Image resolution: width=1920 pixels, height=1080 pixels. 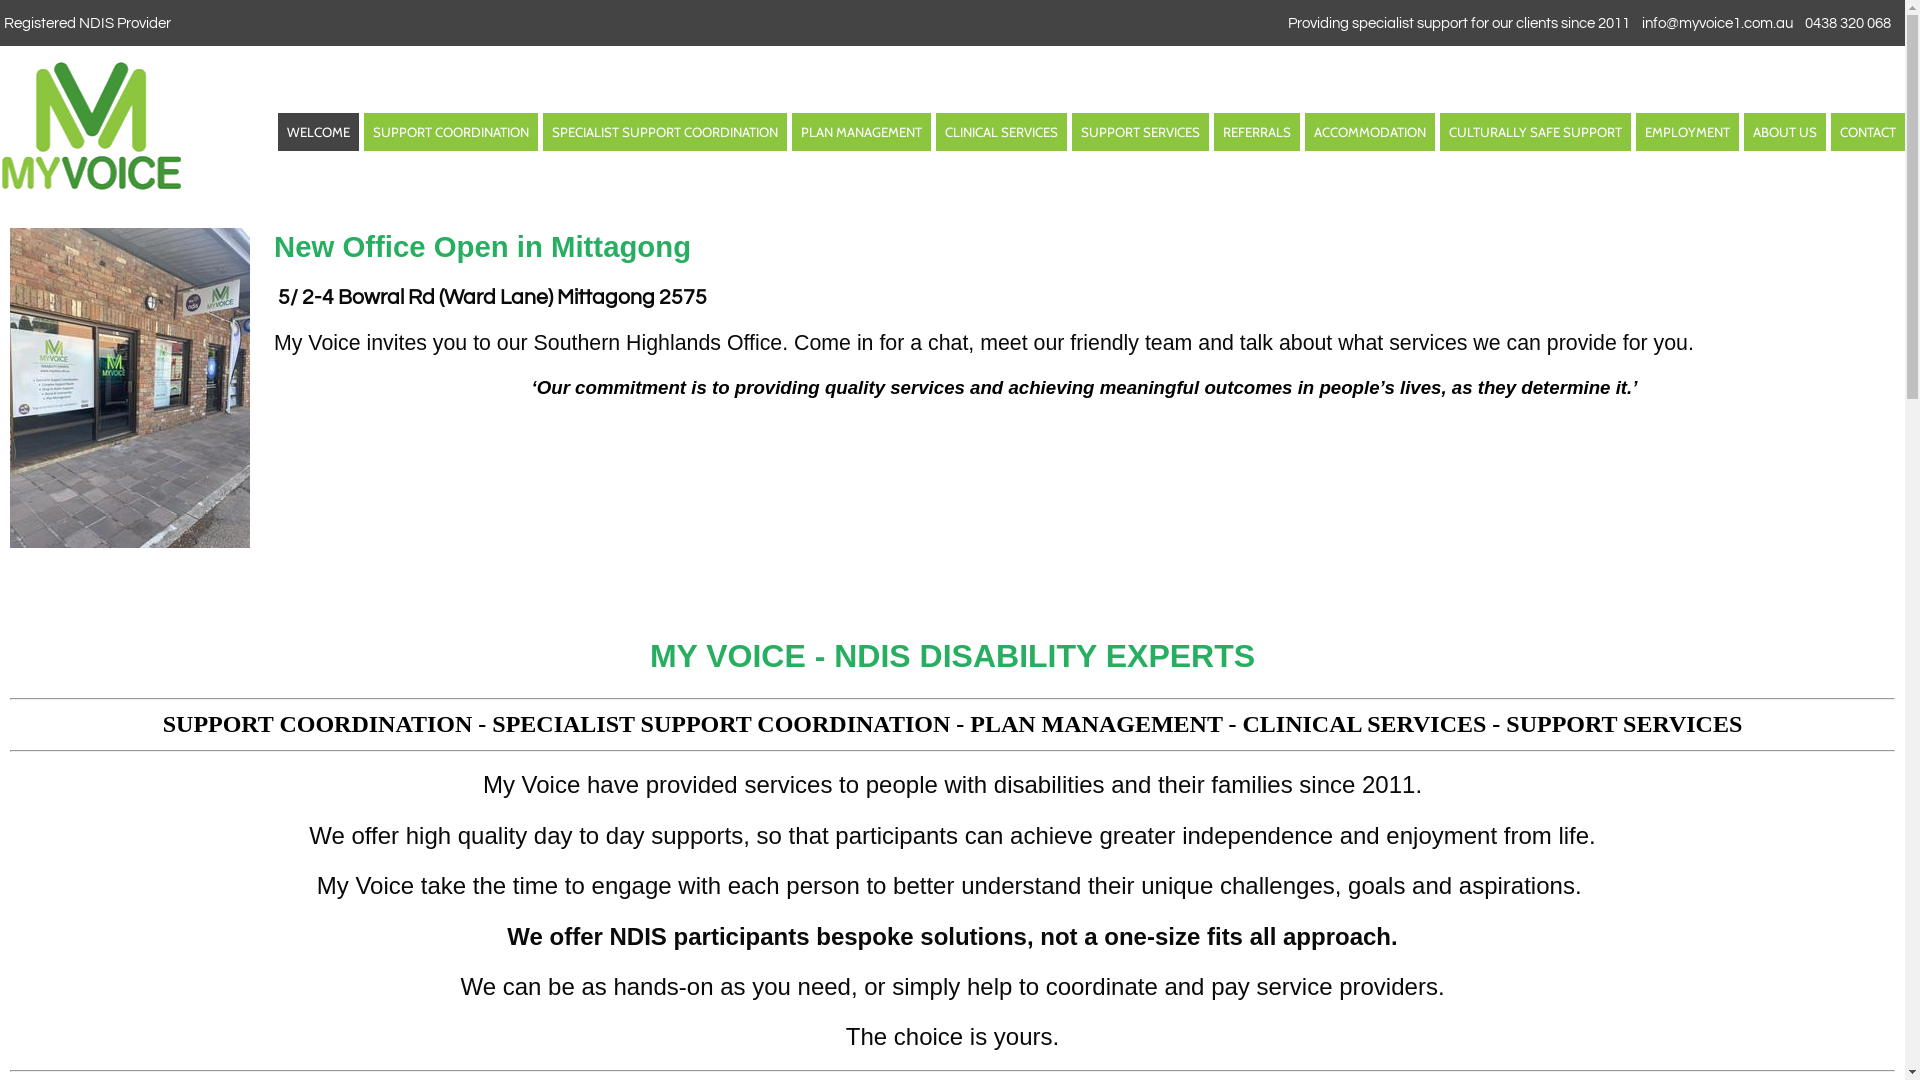 I want to click on EMPLOYMENT, so click(x=1688, y=132).